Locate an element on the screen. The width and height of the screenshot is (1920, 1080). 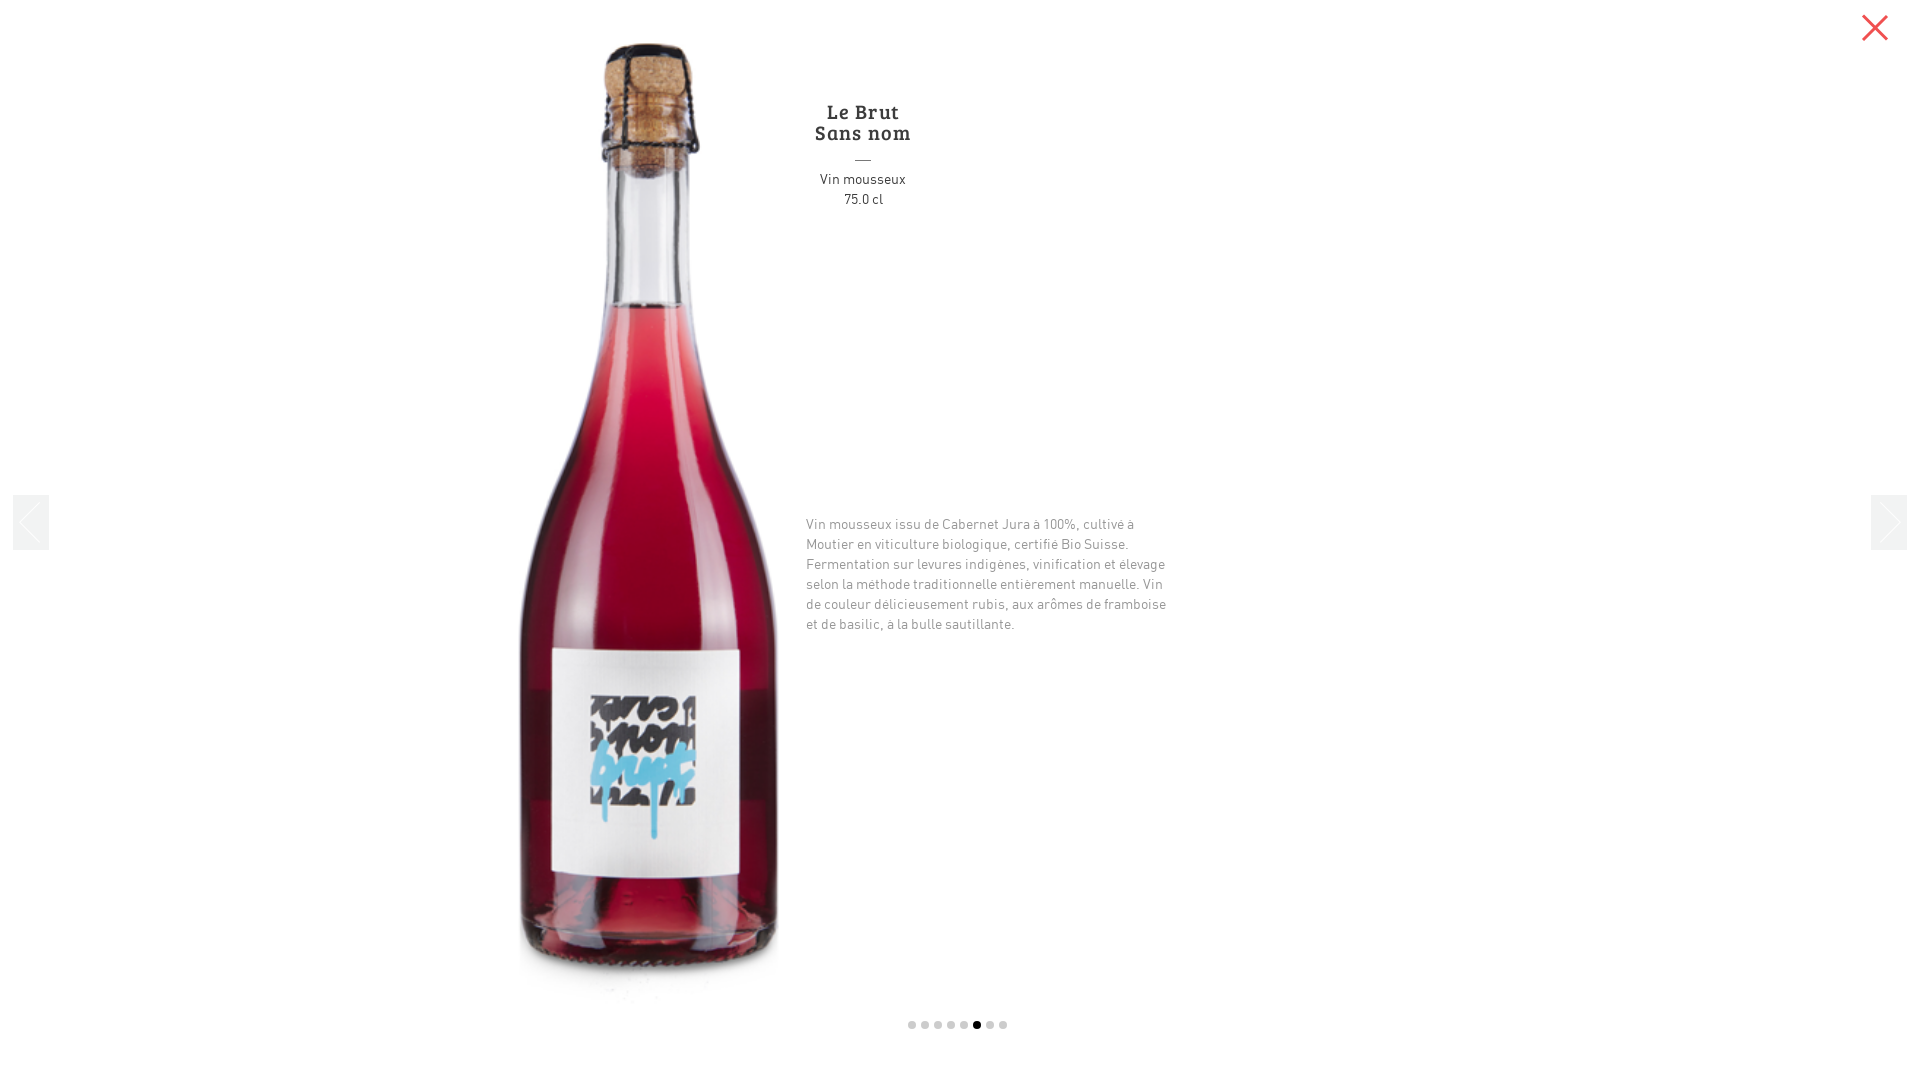
Mouton noir is located at coordinates (1046, 787).